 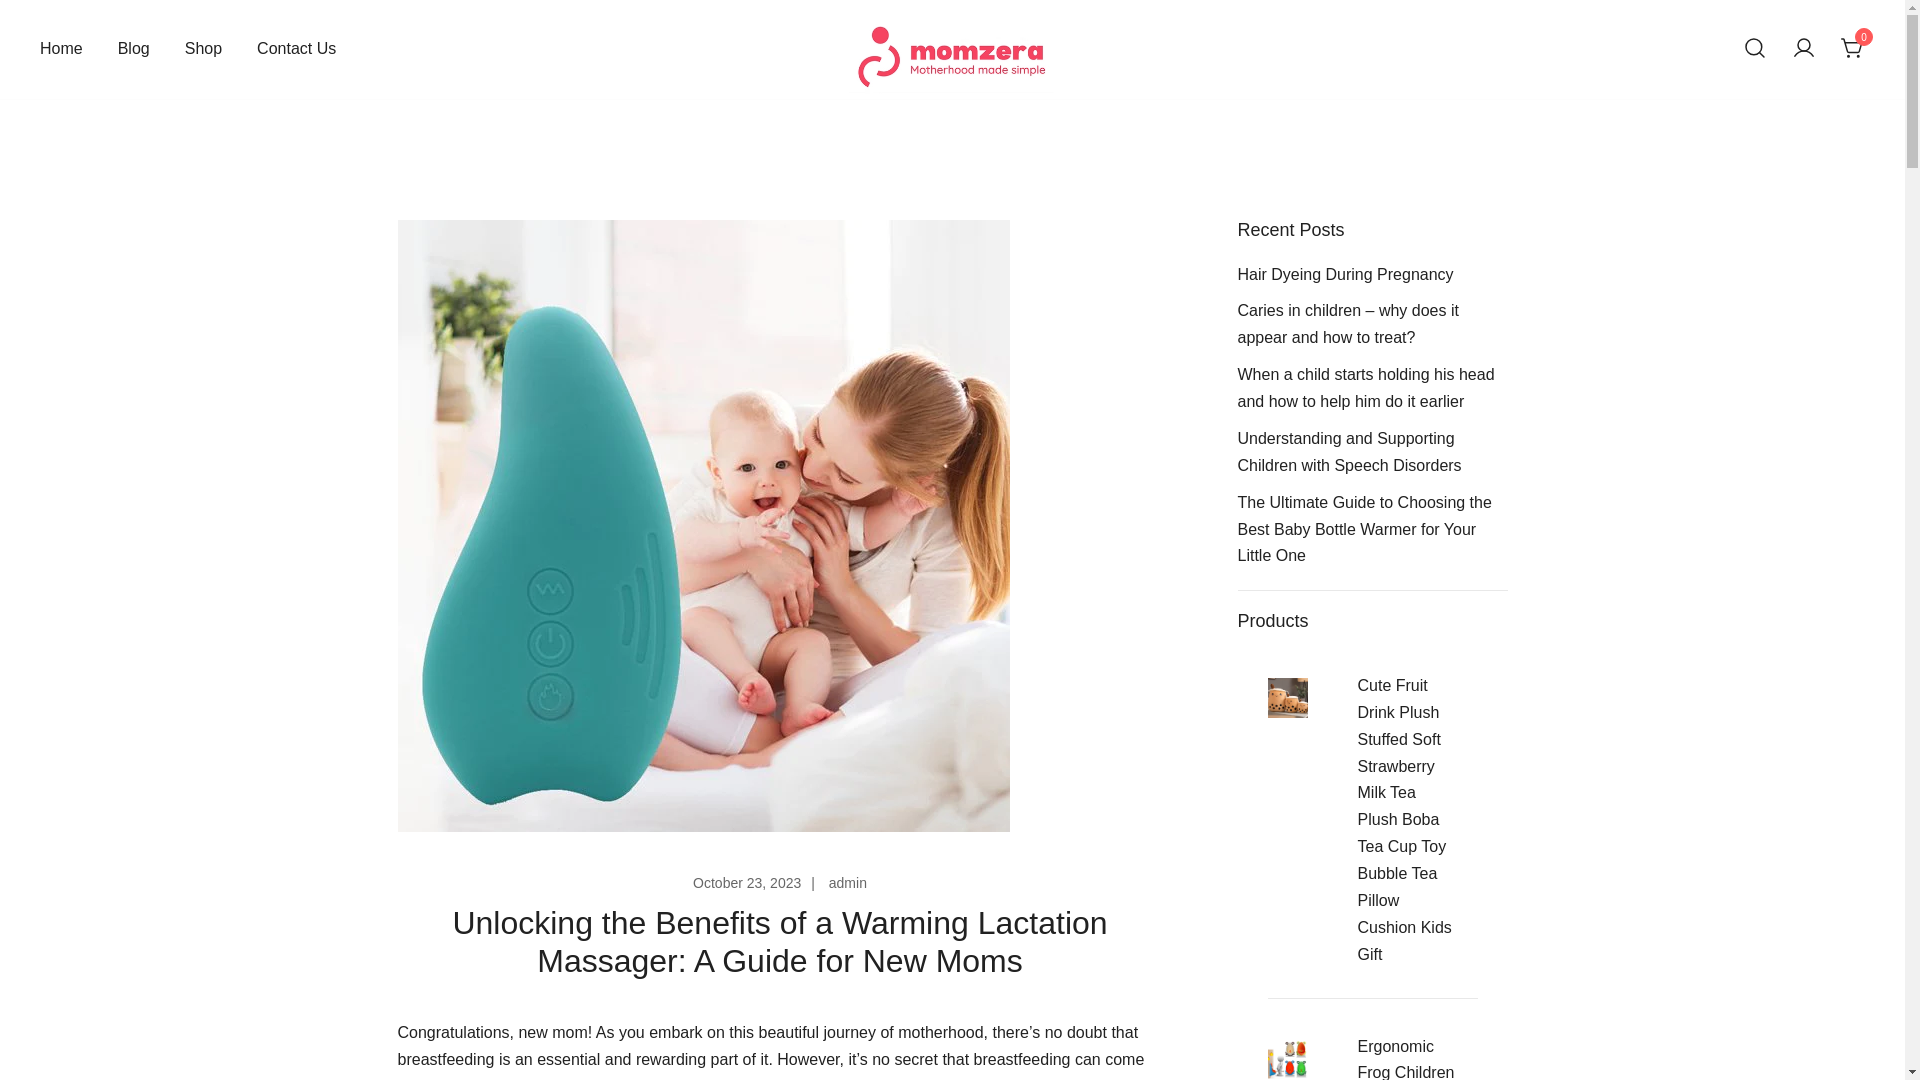 What do you see at coordinates (746, 882) in the screenshot?
I see `October 23, 2023` at bounding box center [746, 882].